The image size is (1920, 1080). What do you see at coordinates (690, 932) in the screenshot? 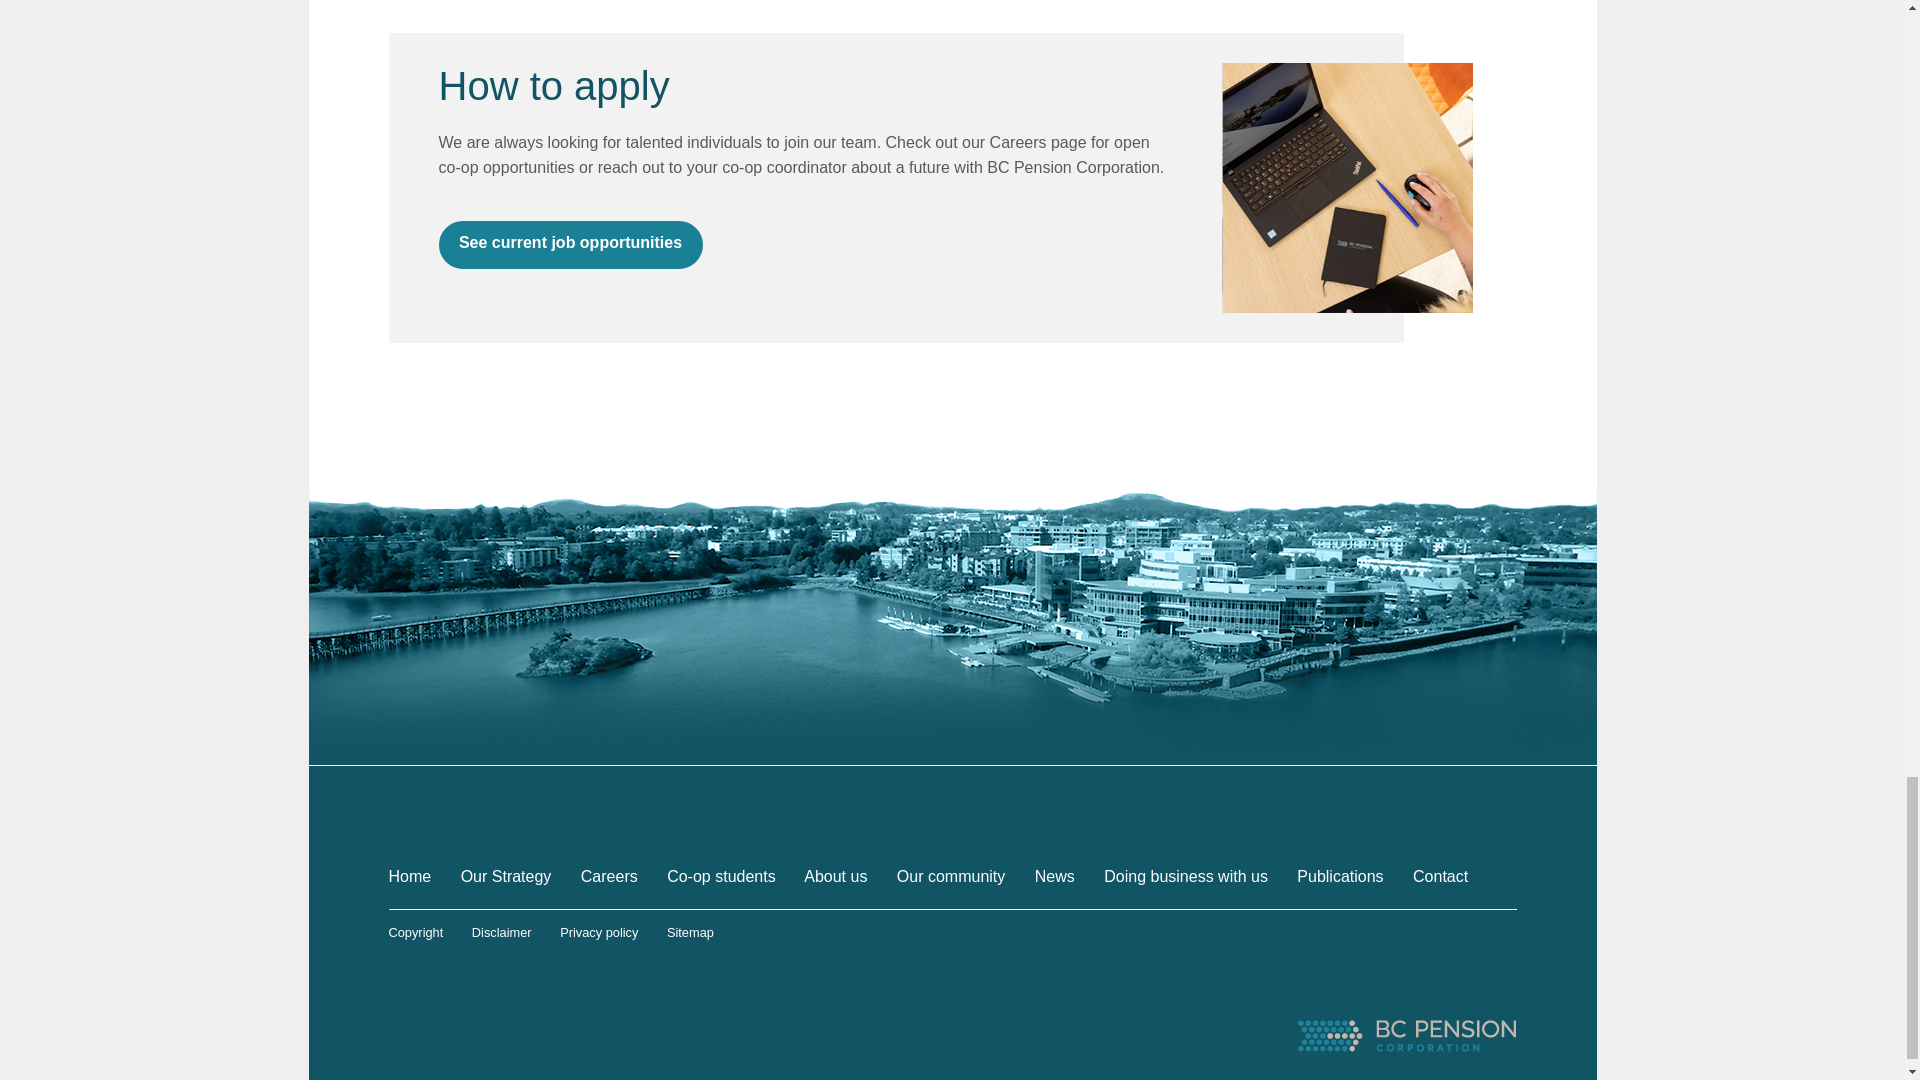
I see `Sitemap` at bounding box center [690, 932].